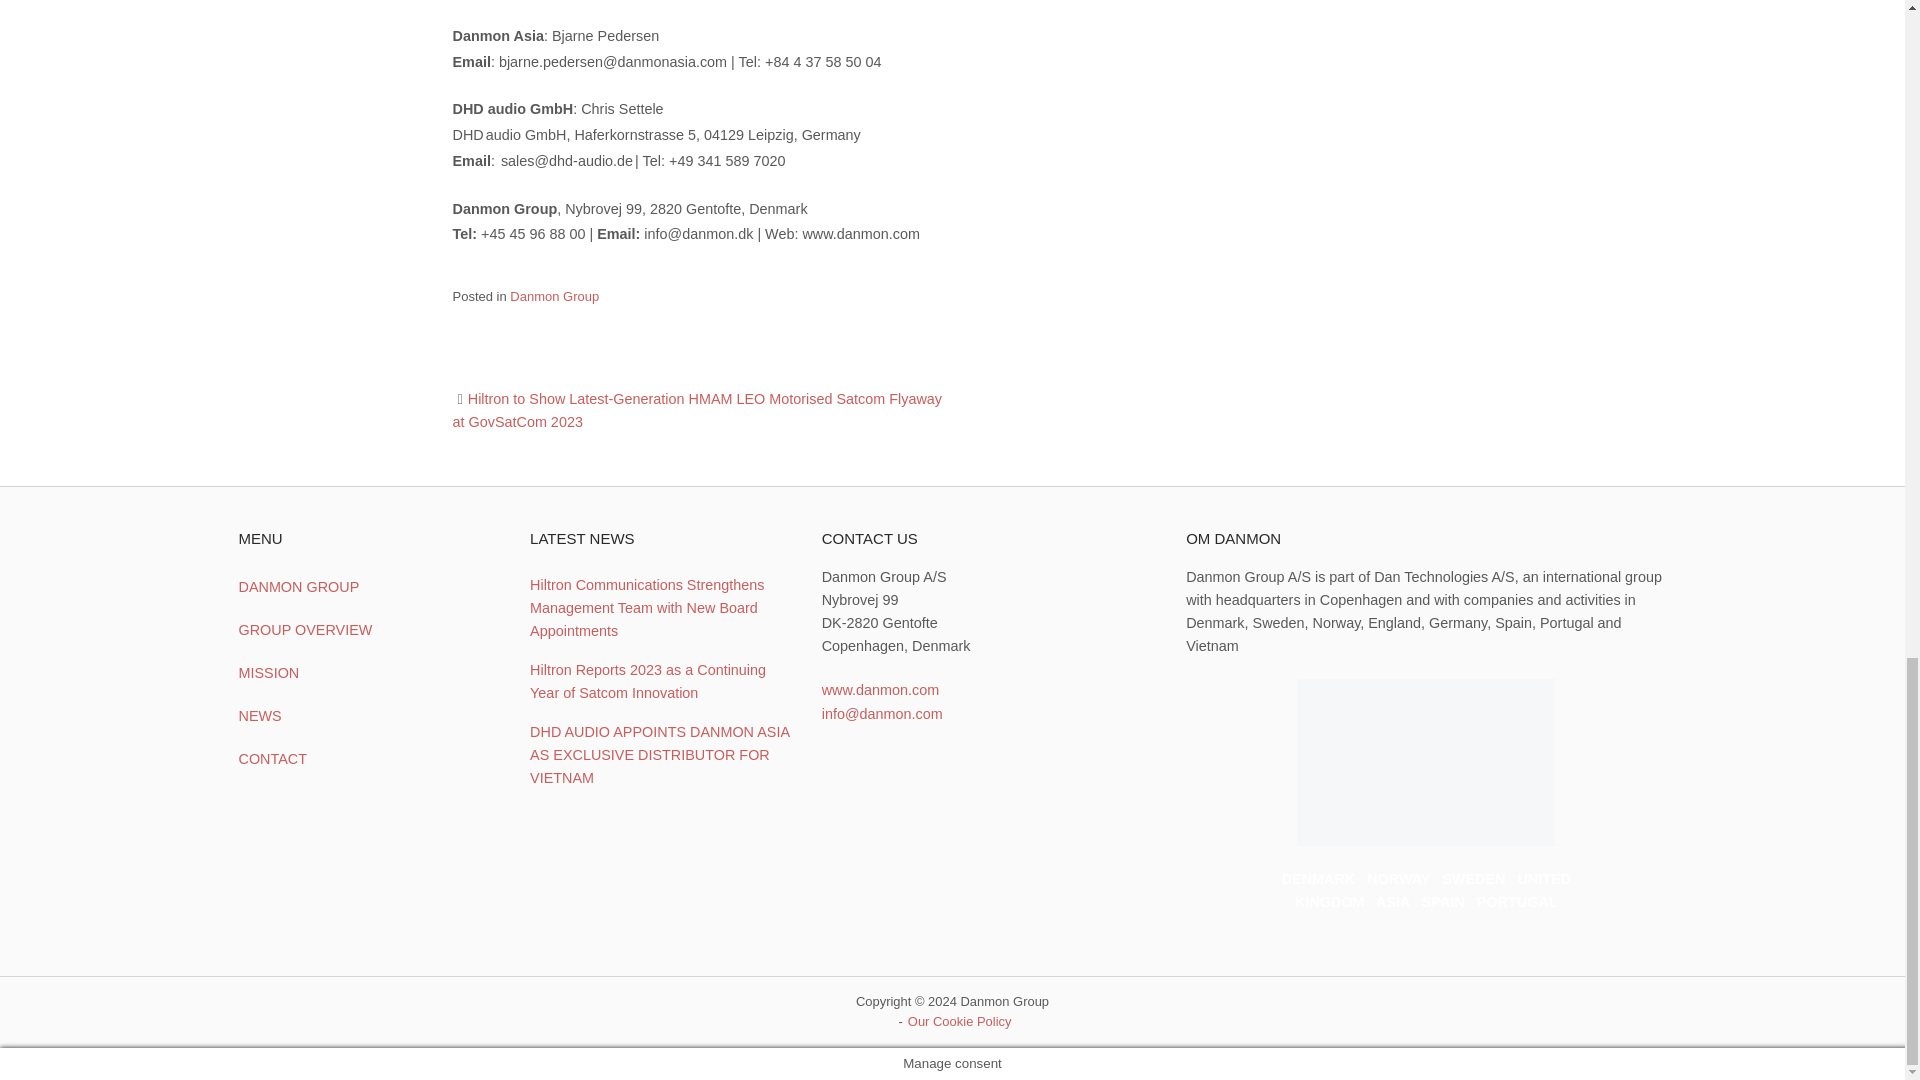 This screenshot has width=1920, height=1080. I want to click on Danmon Group, so click(554, 296).